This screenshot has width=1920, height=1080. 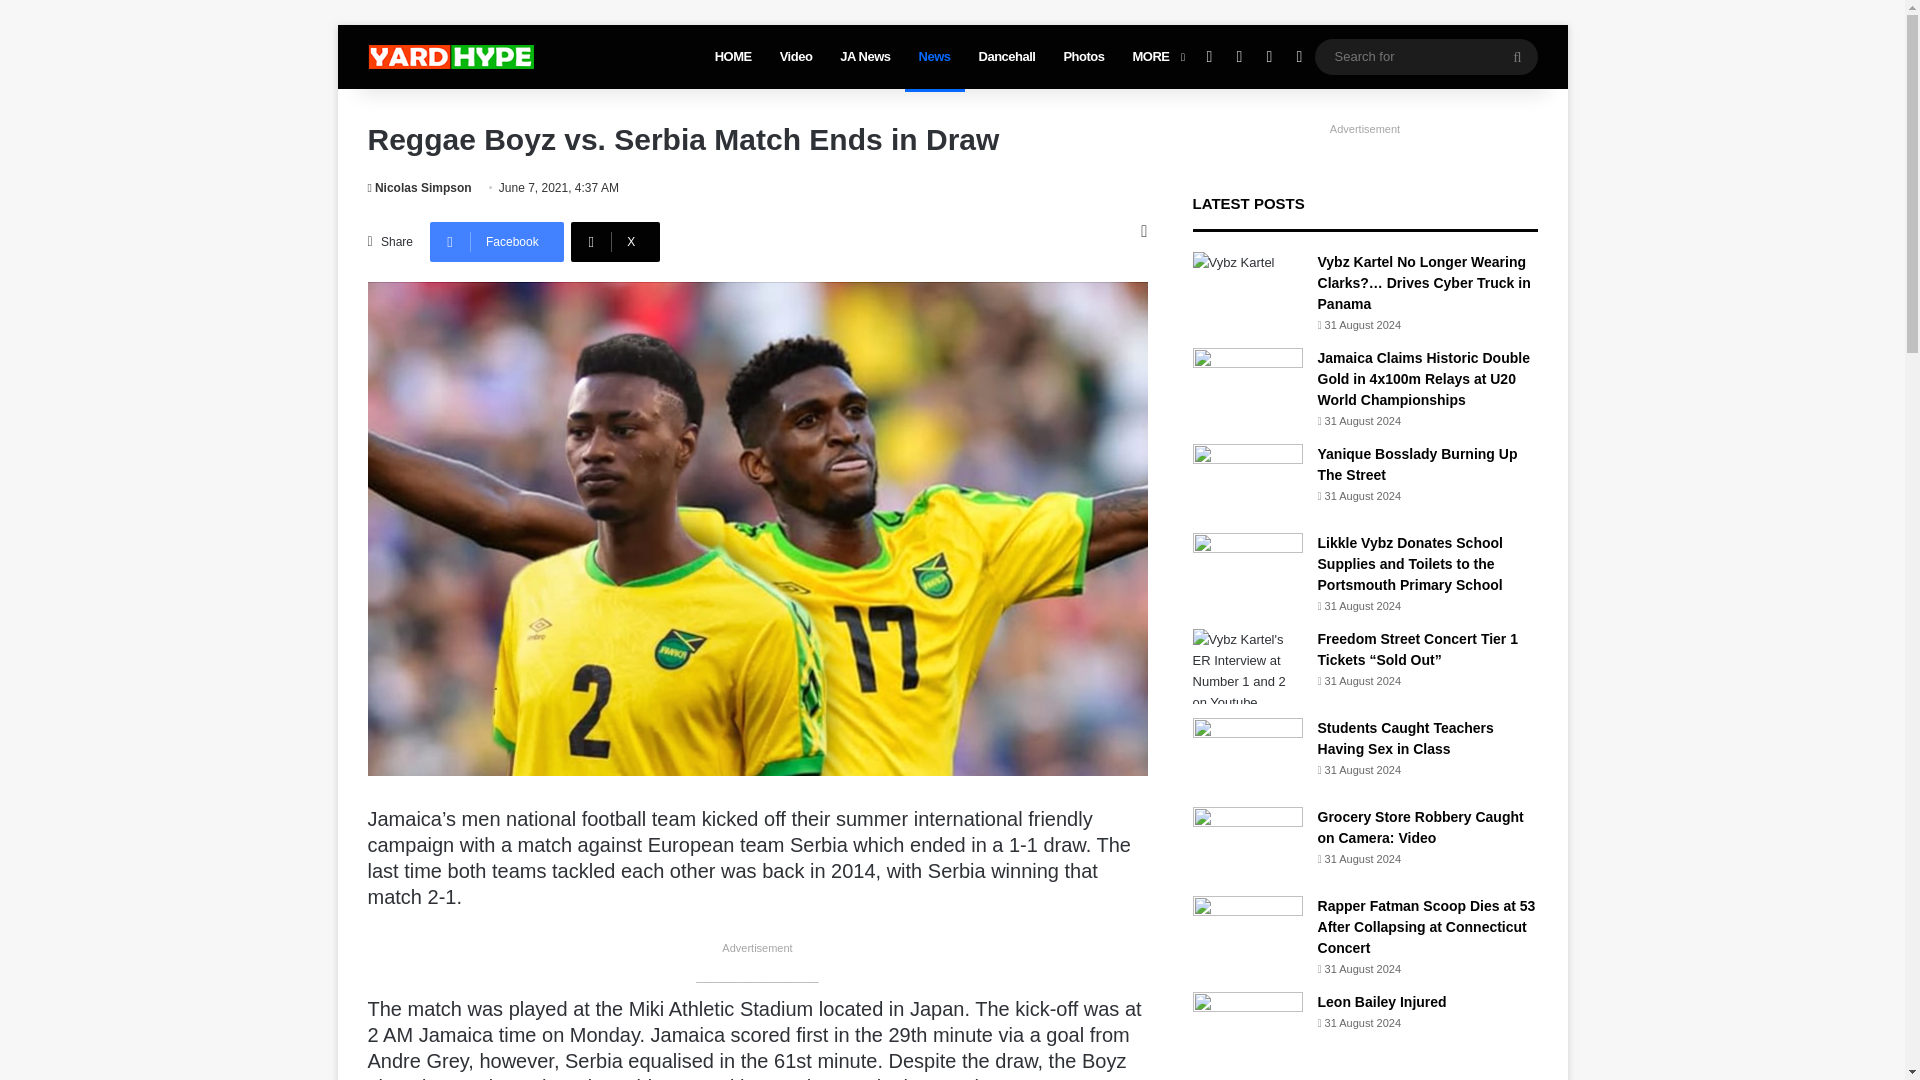 I want to click on MORE, so click(x=1156, y=56).